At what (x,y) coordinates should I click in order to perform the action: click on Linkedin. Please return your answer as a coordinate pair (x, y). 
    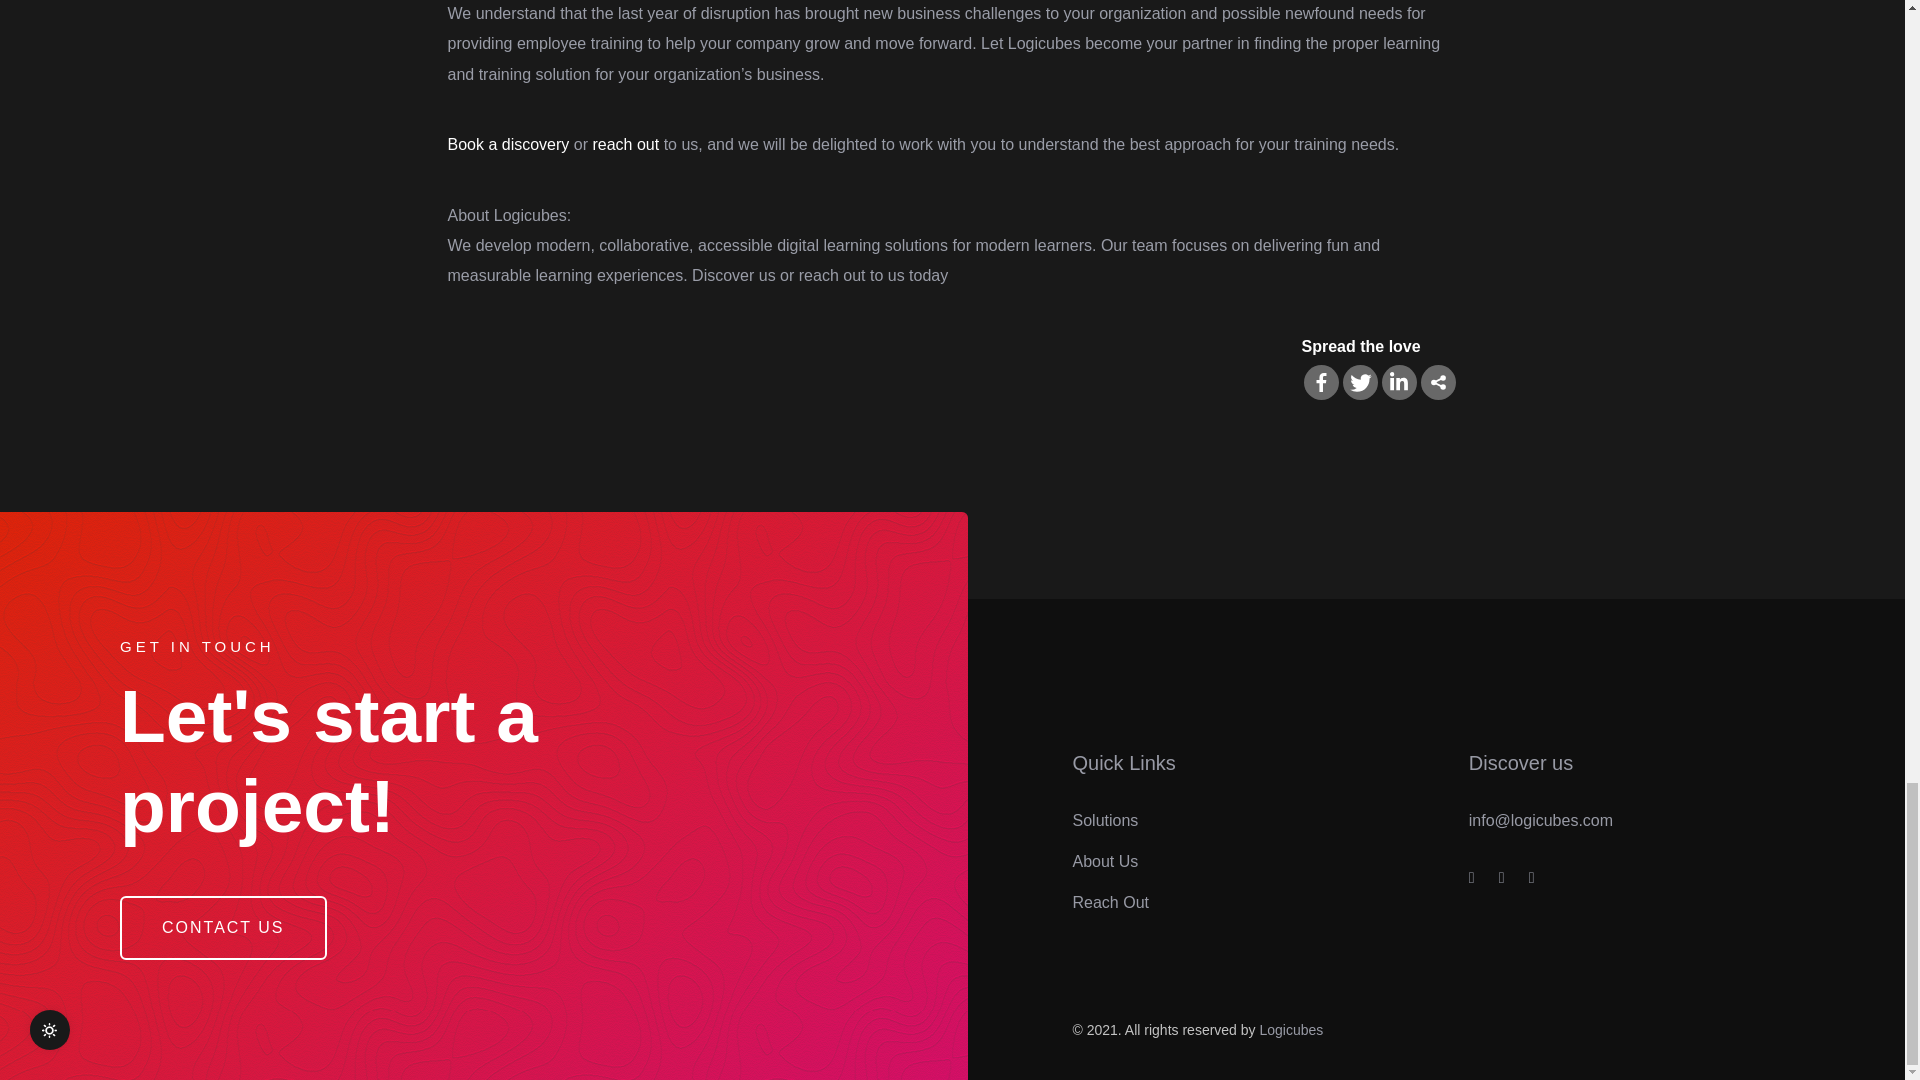
    Looking at the image, I should click on (1399, 382).